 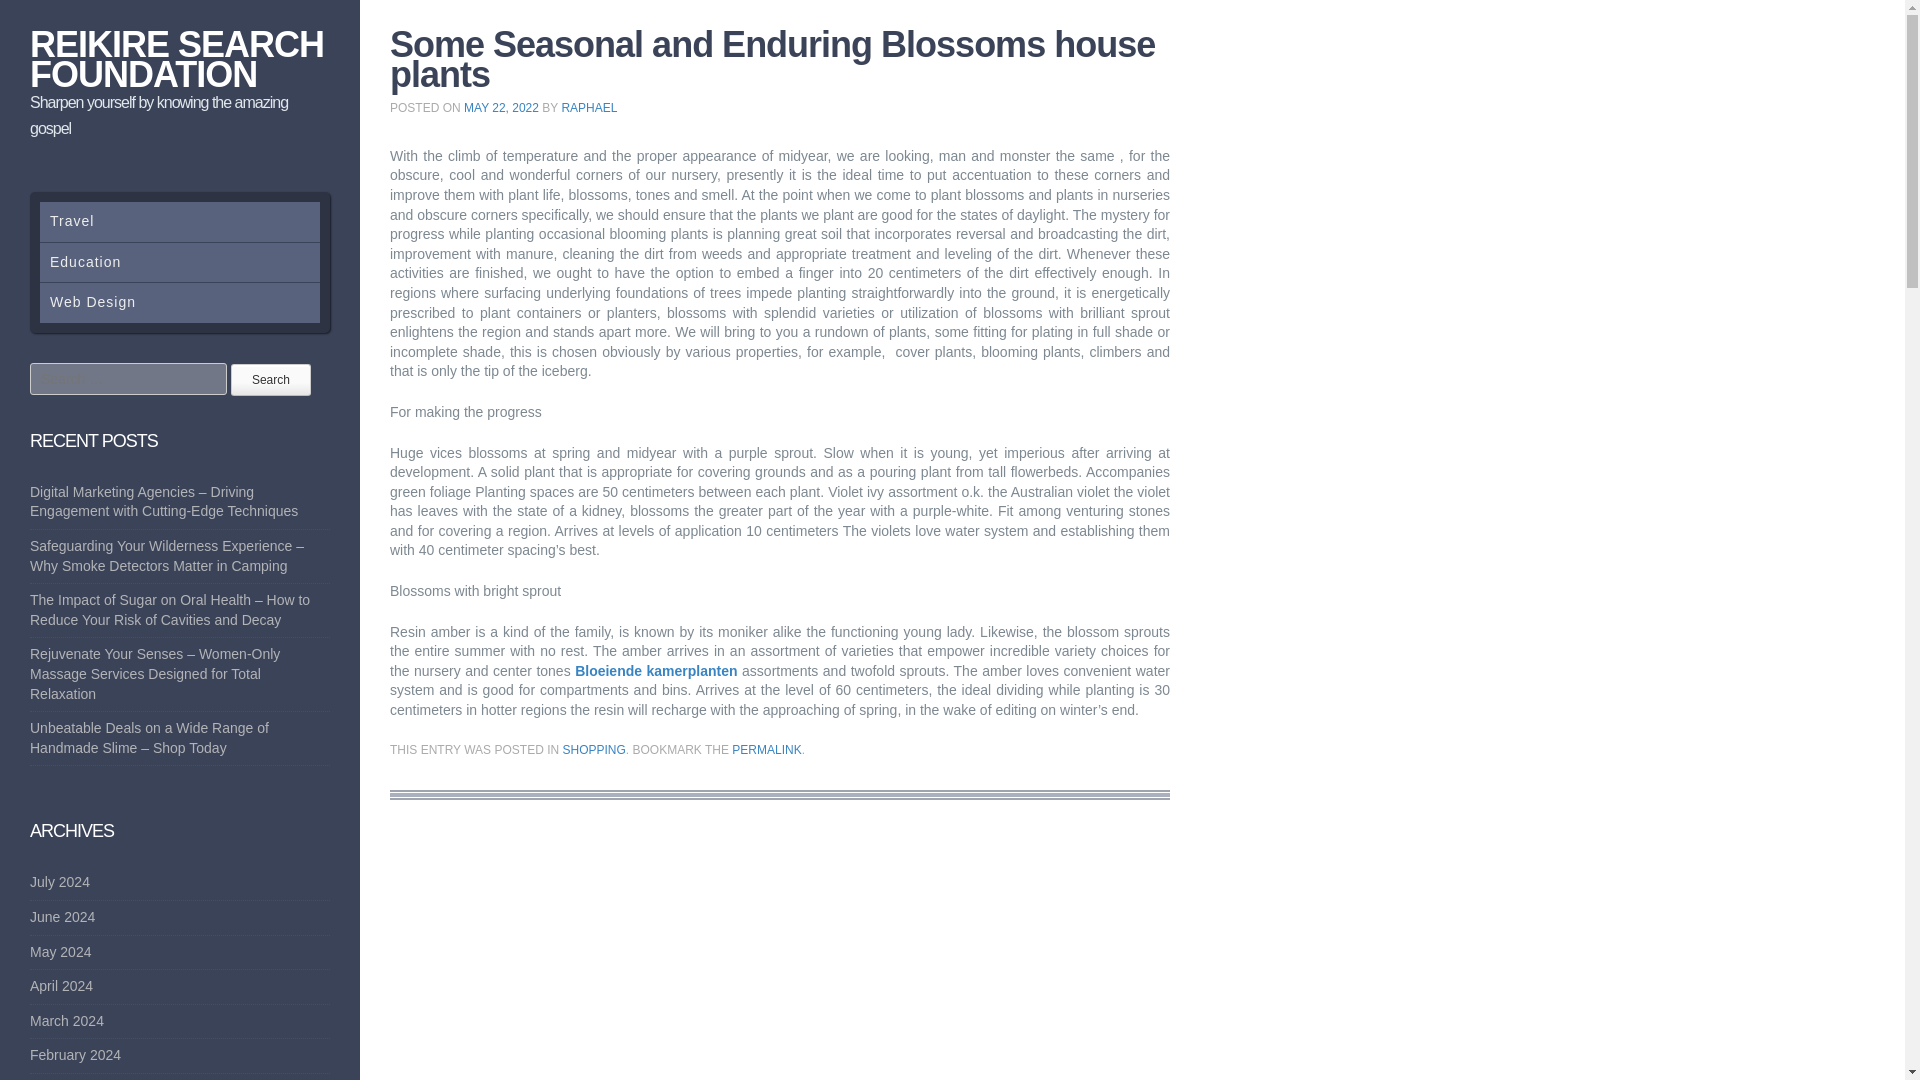 What do you see at coordinates (60, 881) in the screenshot?
I see `July 2024` at bounding box center [60, 881].